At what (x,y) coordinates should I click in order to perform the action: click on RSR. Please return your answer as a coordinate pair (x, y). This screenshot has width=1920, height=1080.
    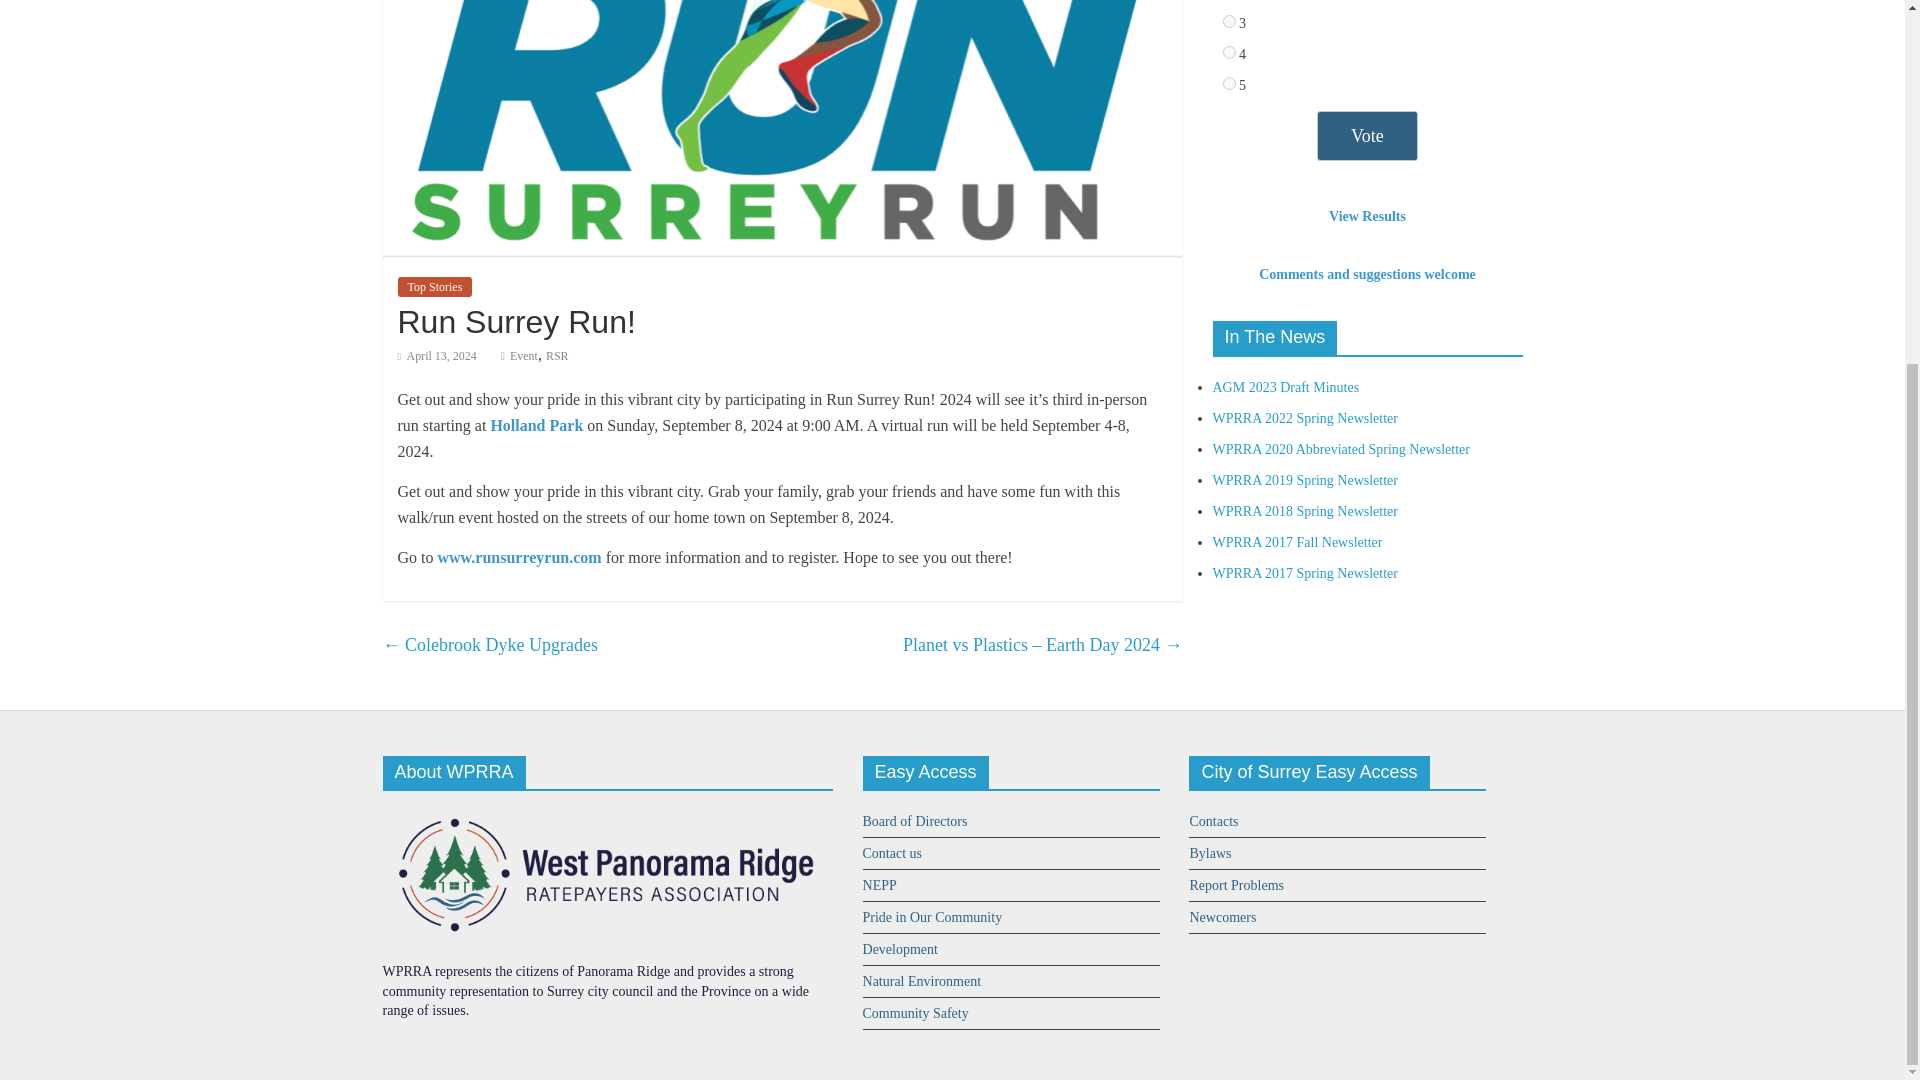
    Looking at the image, I should click on (556, 355).